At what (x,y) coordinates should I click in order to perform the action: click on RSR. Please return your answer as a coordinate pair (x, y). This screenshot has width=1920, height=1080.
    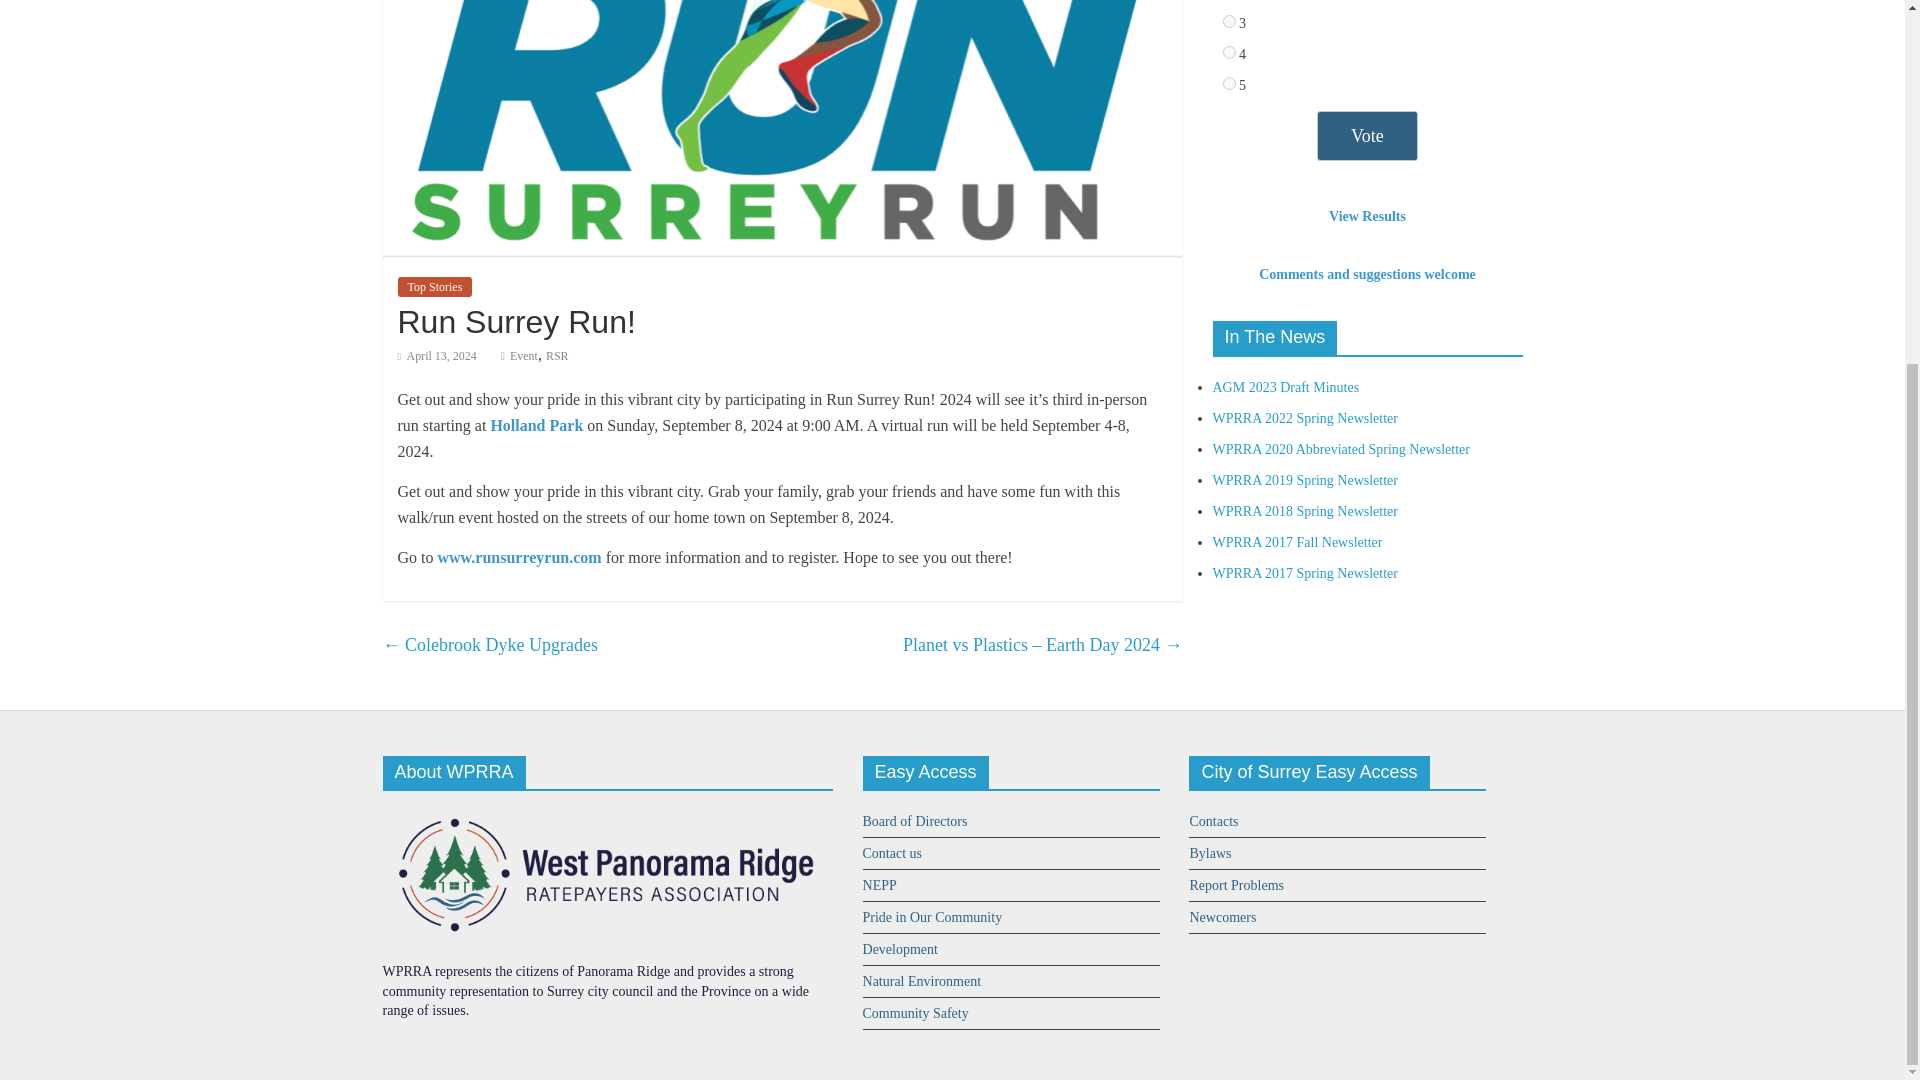
    Looking at the image, I should click on (556, 355).